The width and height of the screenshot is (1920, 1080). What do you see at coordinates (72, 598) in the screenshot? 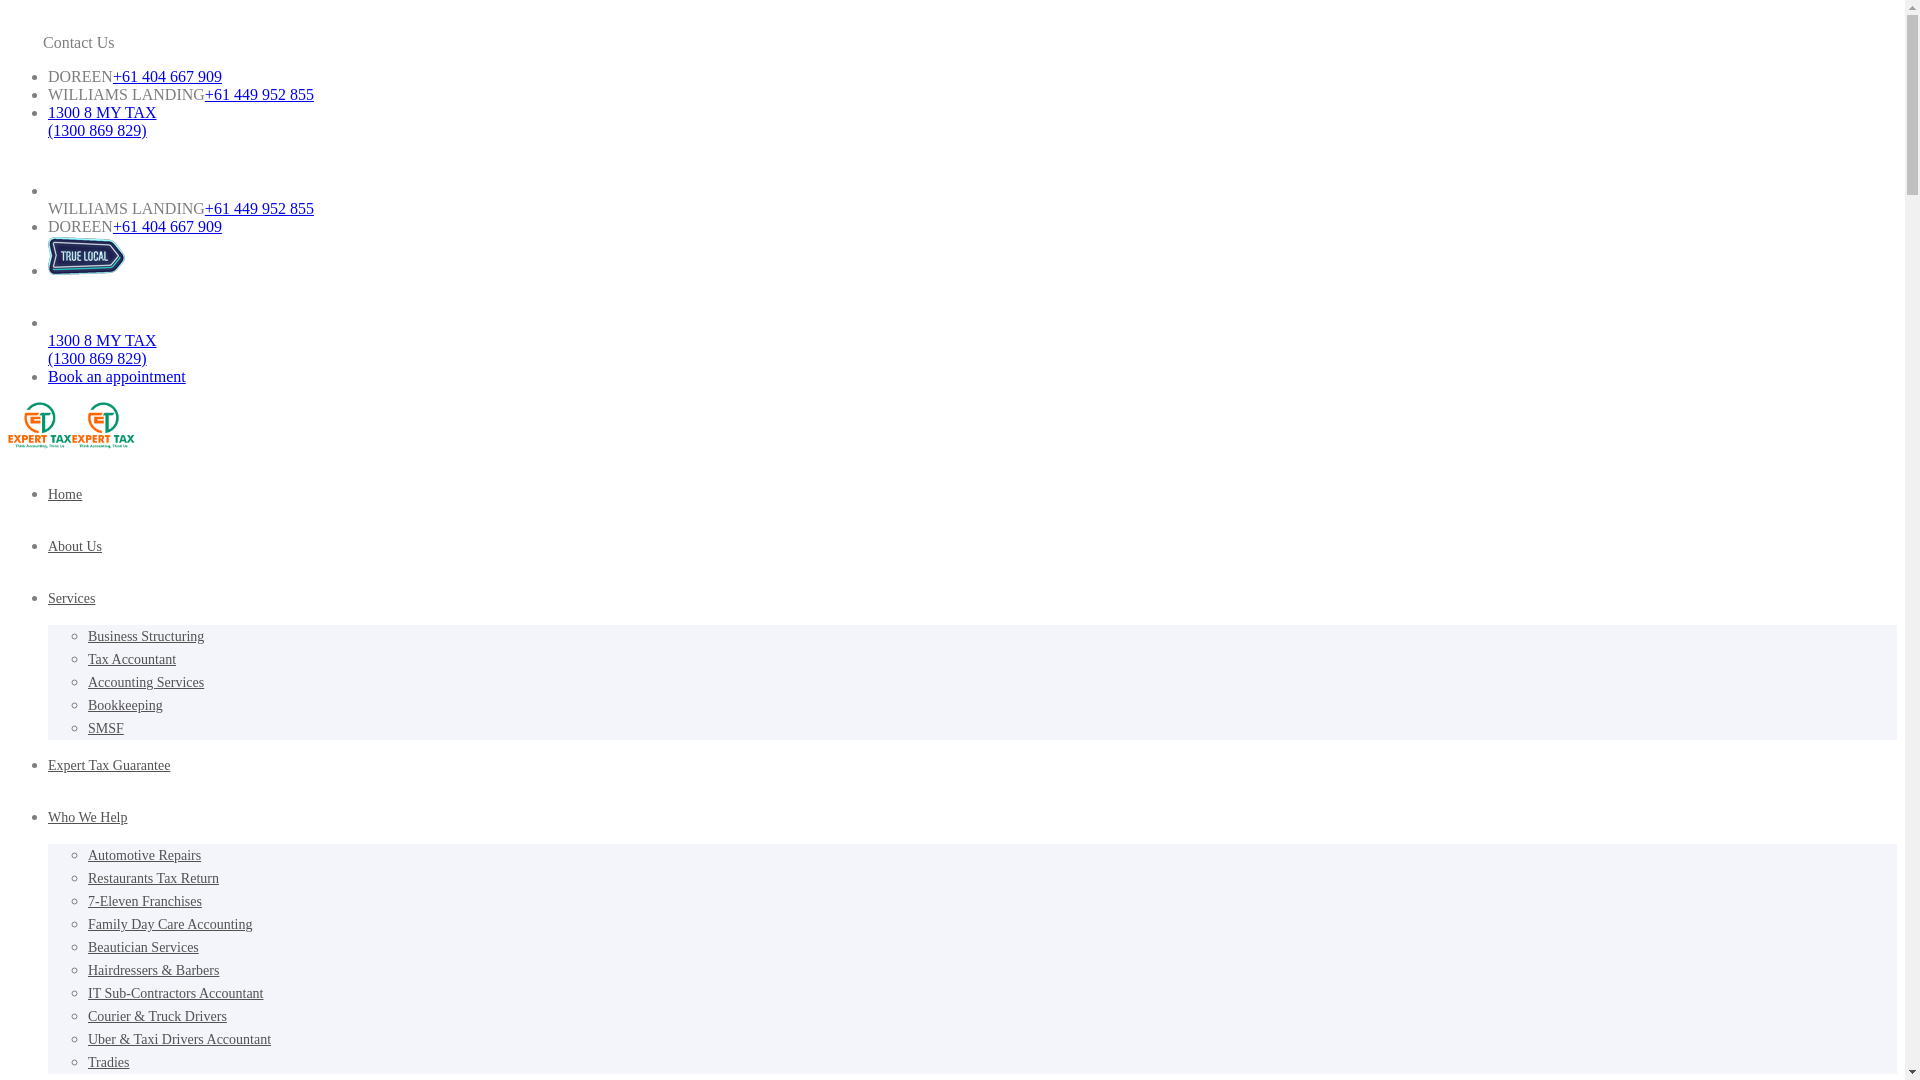
I see `Services` at bounding box center [72, 598].